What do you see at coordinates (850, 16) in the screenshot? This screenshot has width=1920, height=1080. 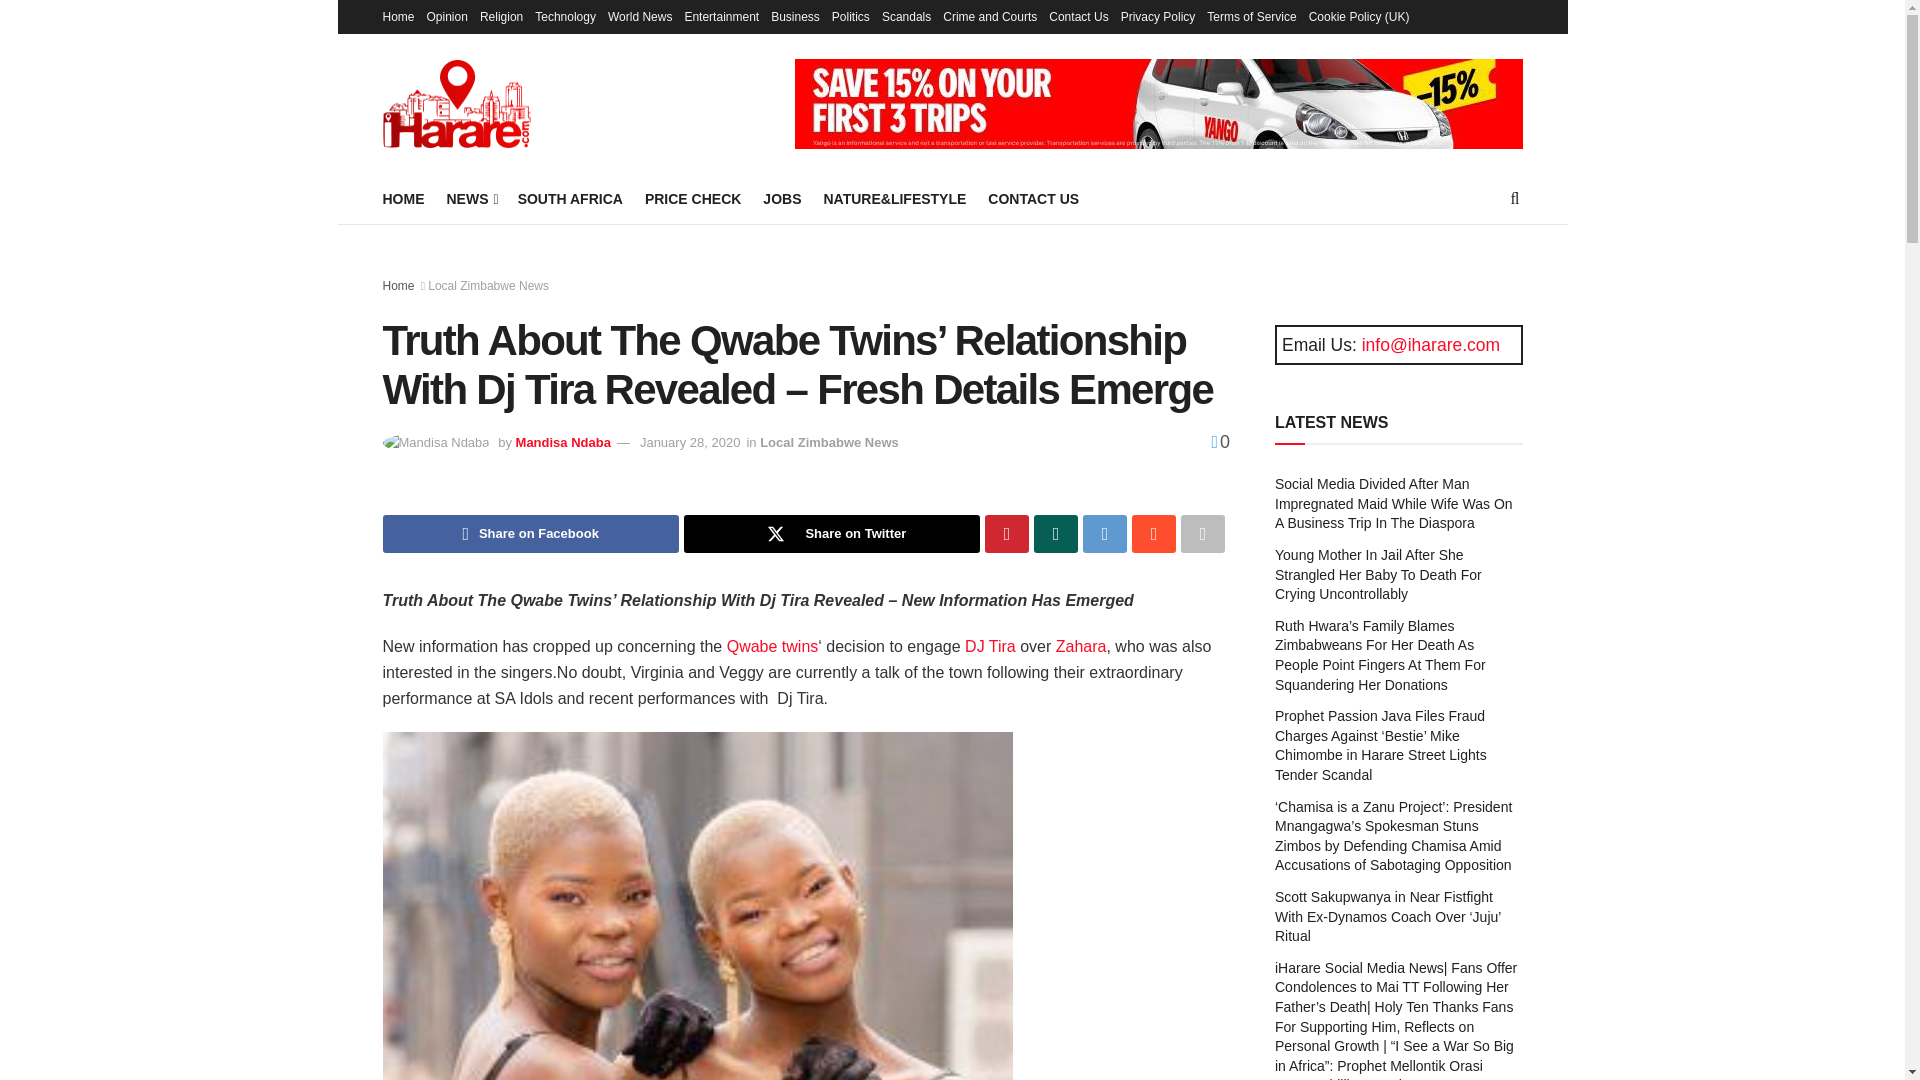 I see `Politics` at bounding box center [850, 16].